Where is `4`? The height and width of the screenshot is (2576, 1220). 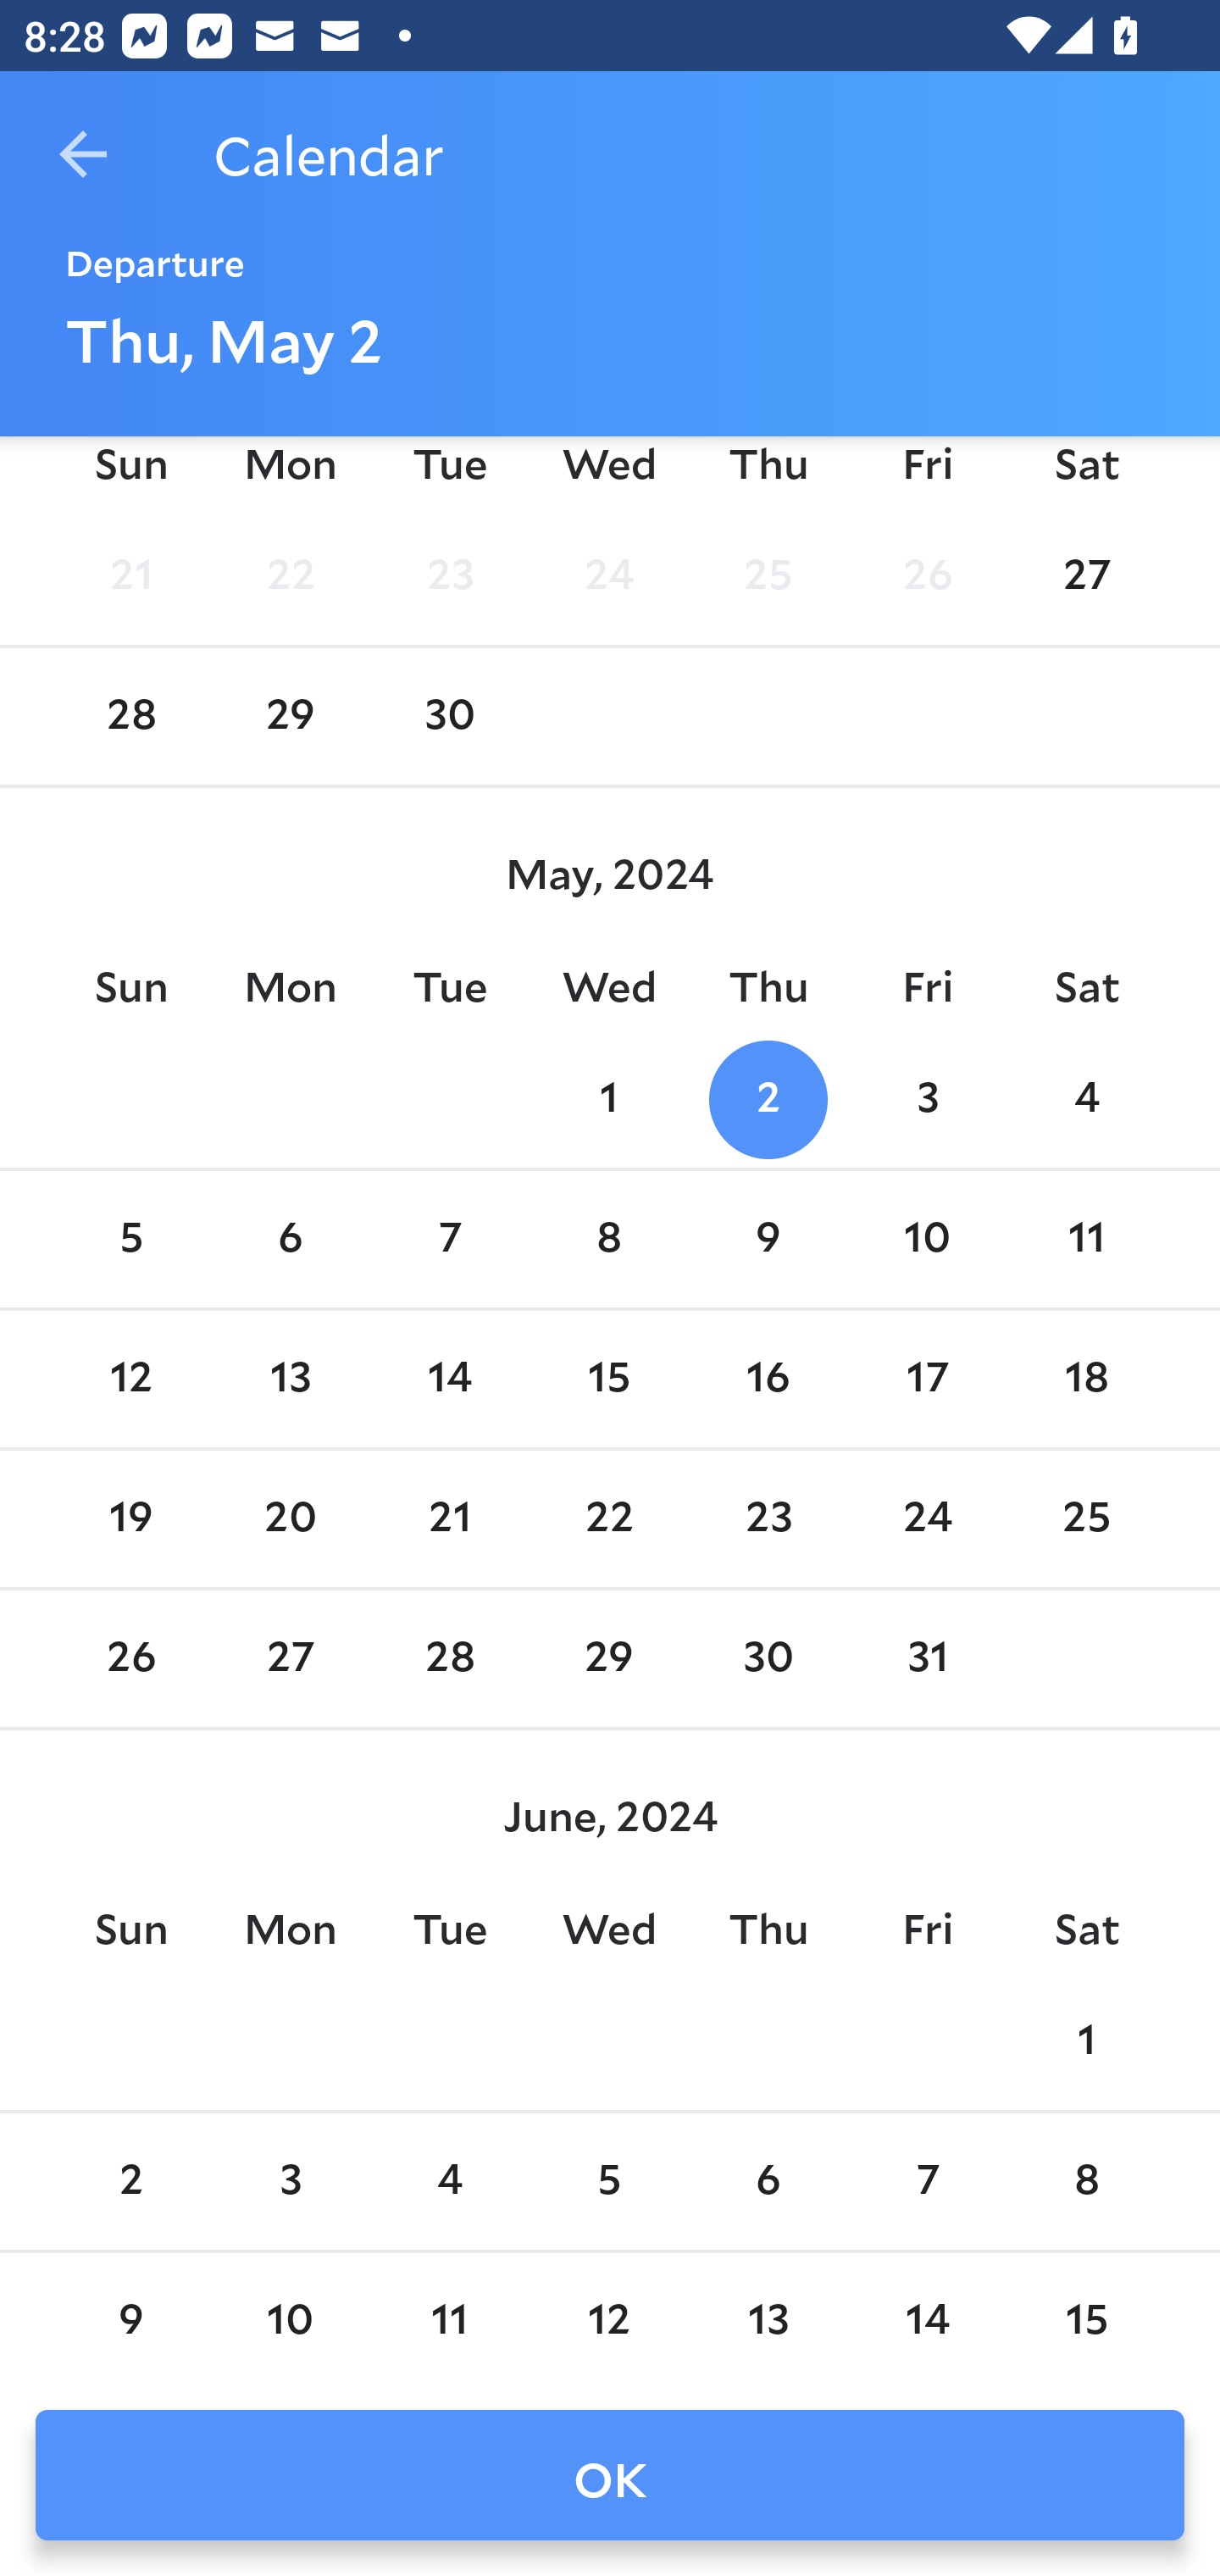 4 is located at coordinates (449, 2181).